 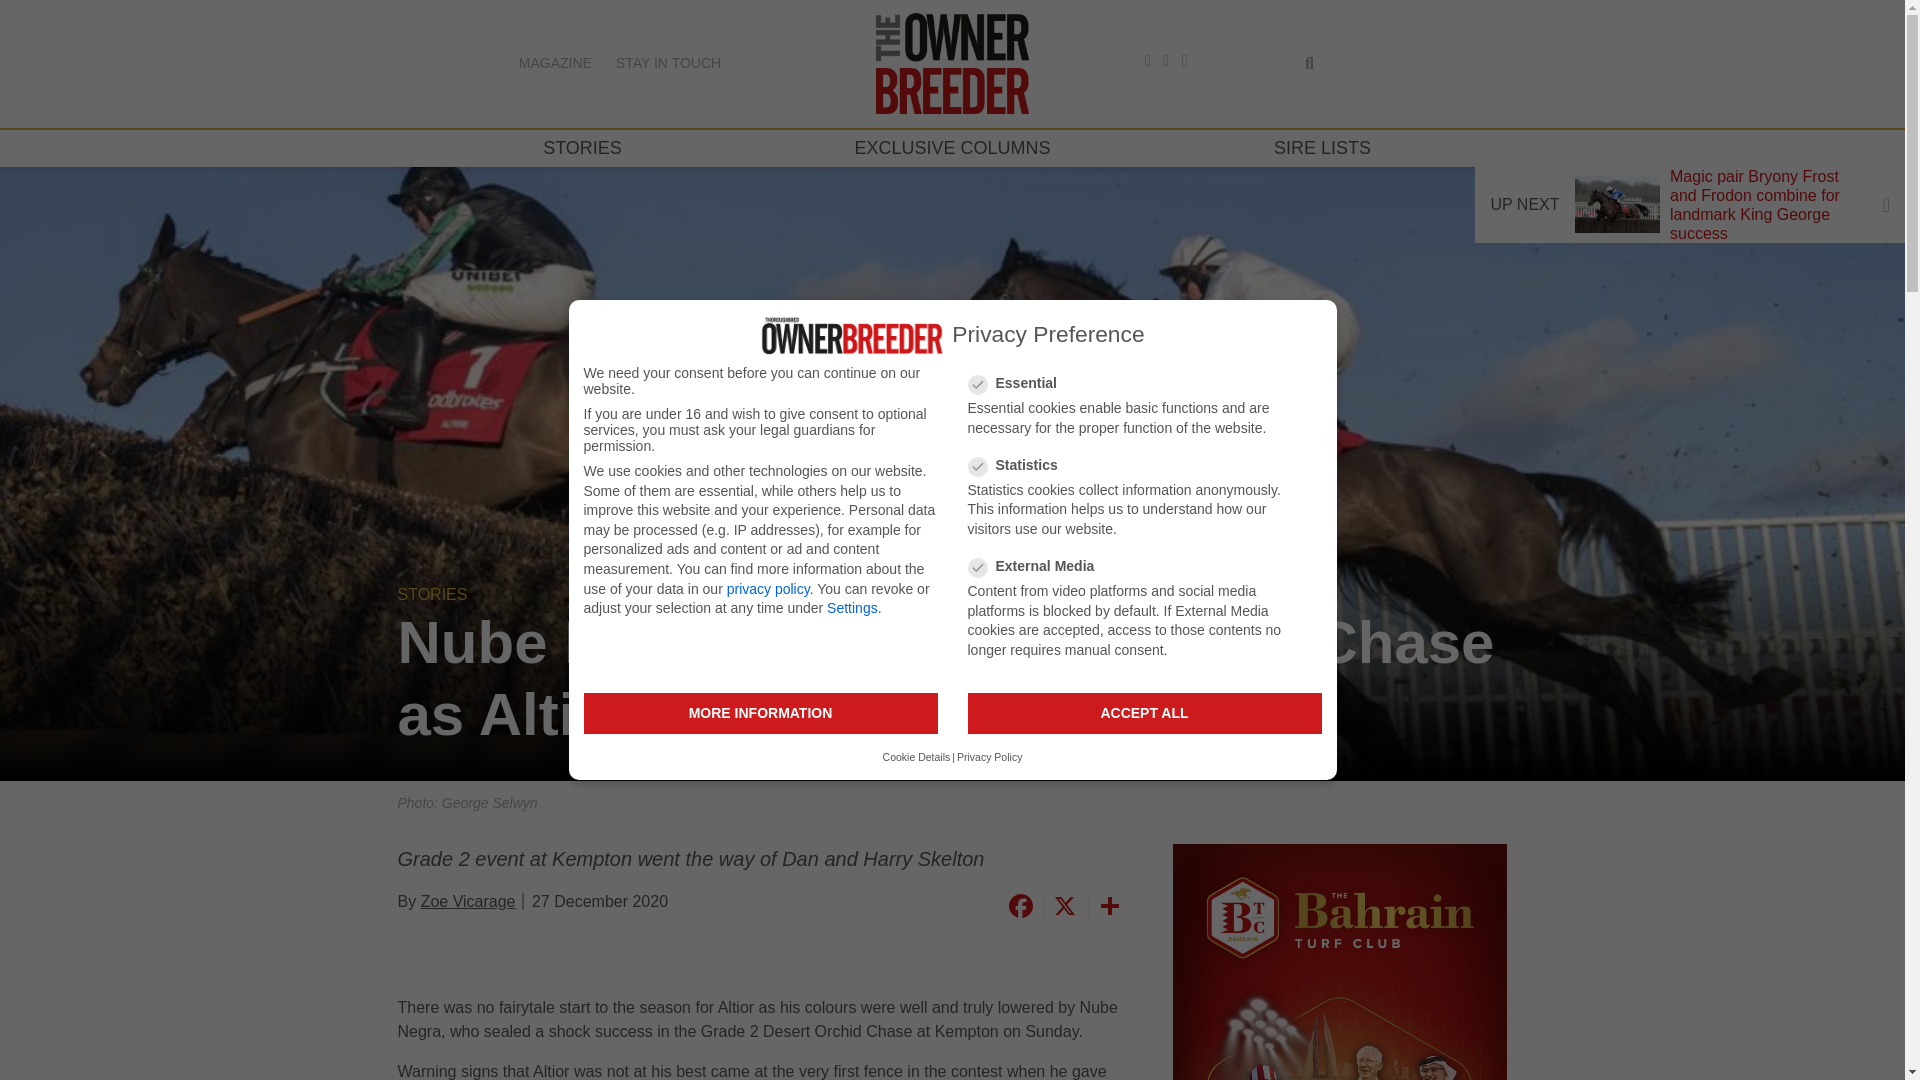 What do you see at coordinates (468, 902) in the screenshot?
I see `Zoe Vicarage` at bounding box center [468, 902].